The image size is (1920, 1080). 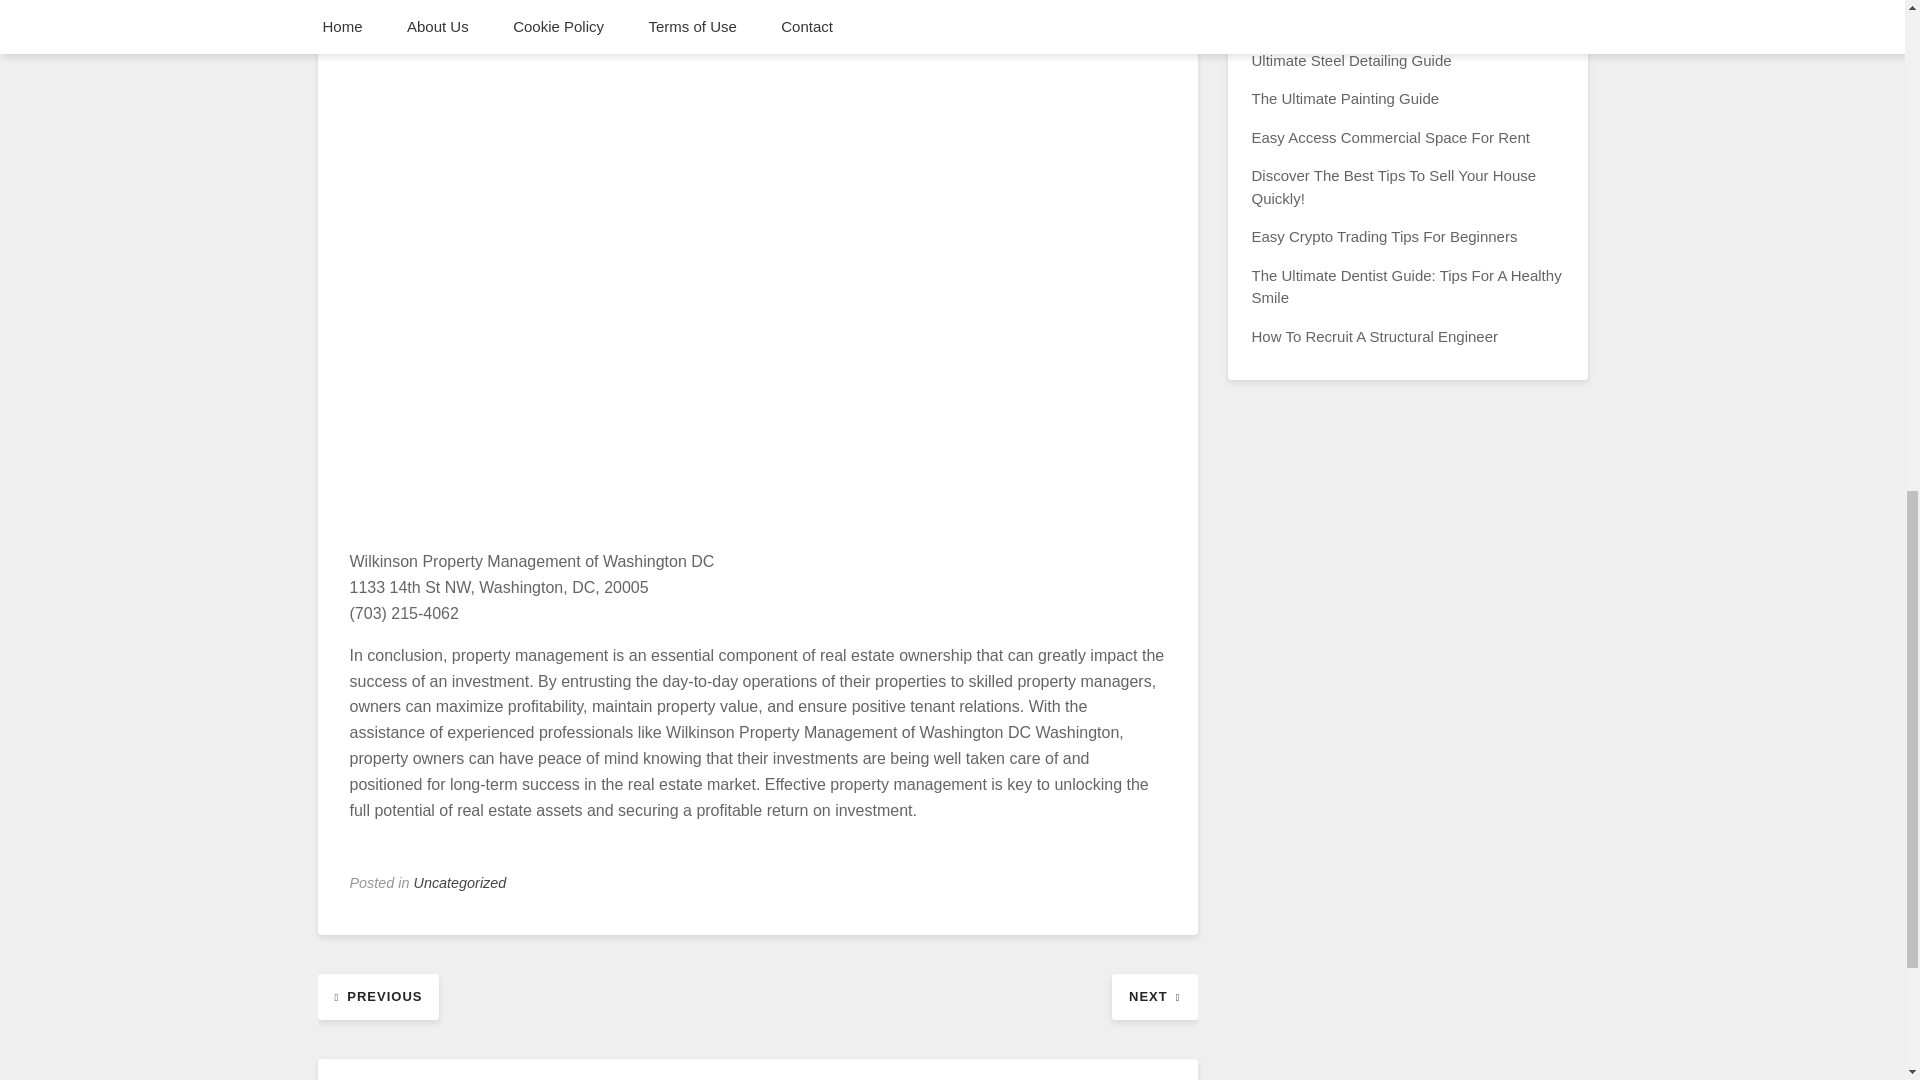 I want to click on The Ultimate Painting Guide, so click(x=1346, y=98).